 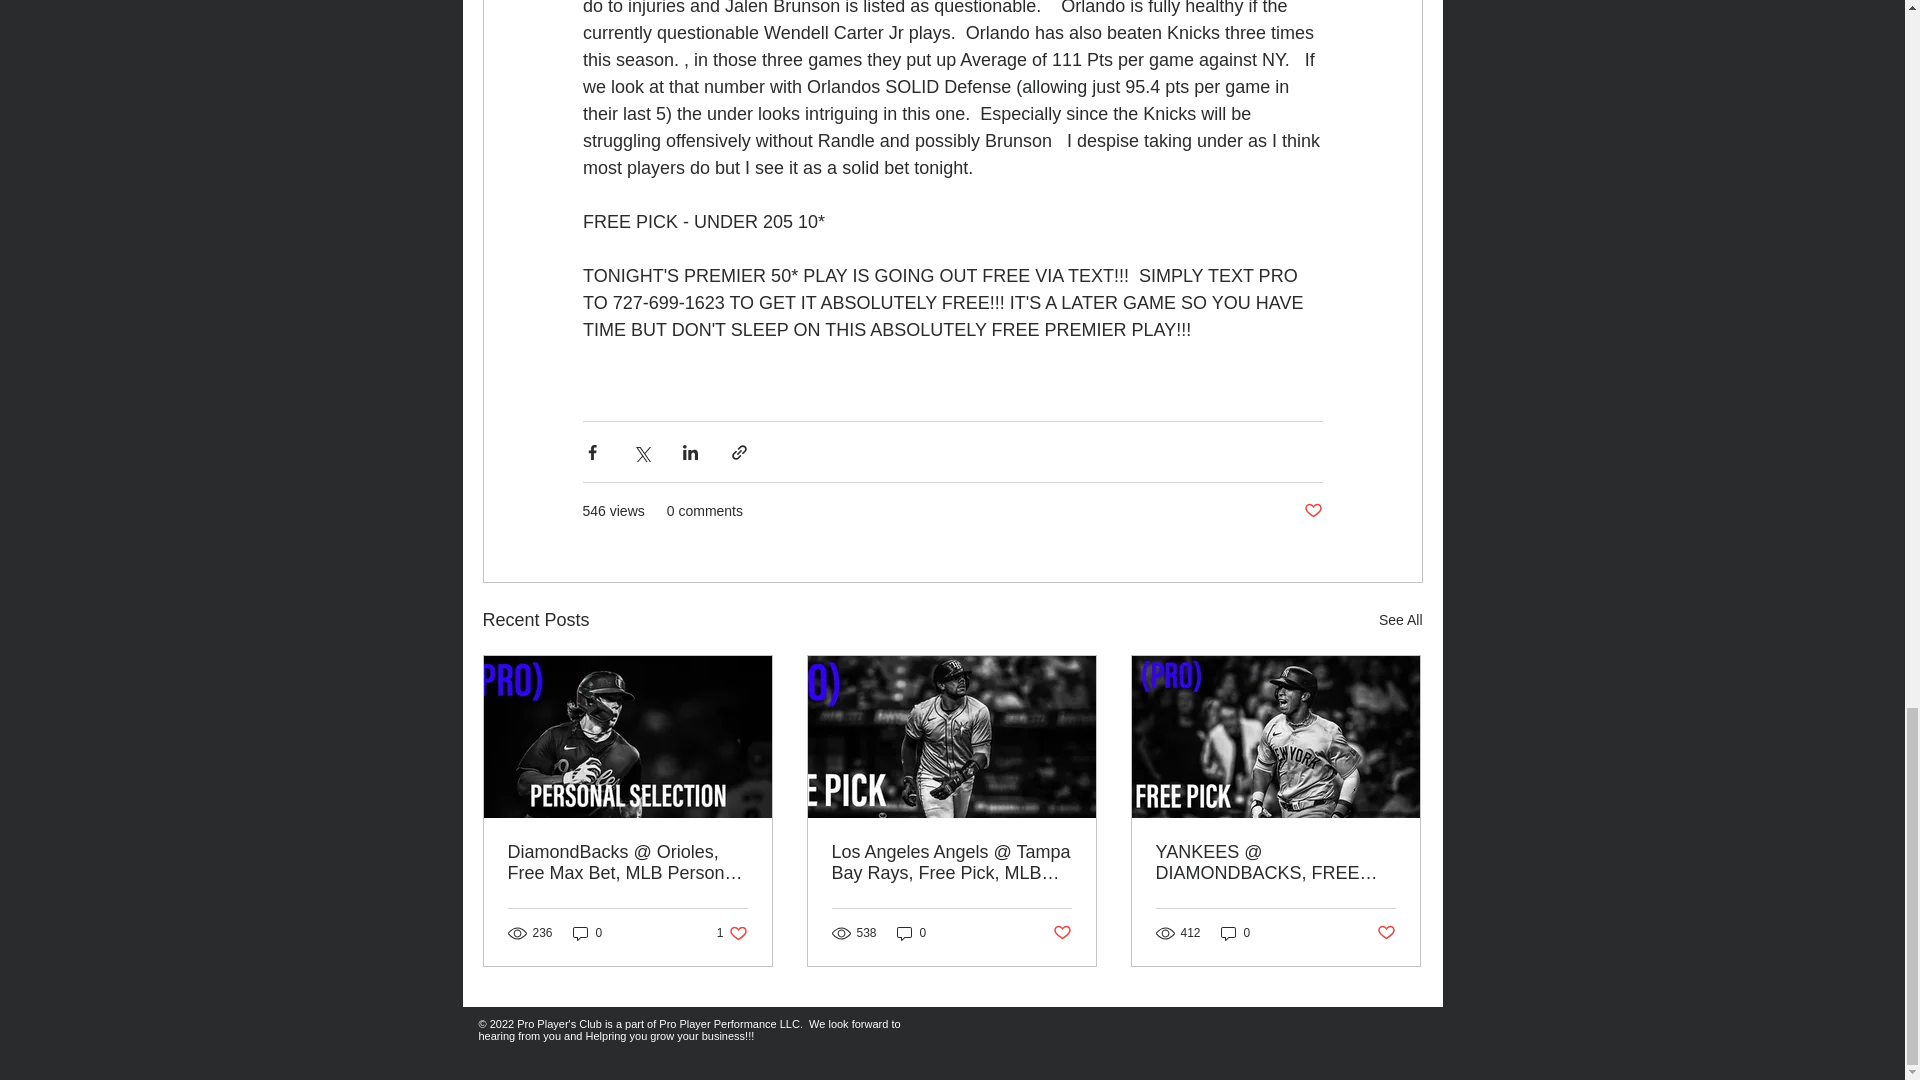 I want to click on 0, so click(x=1312, y=511).